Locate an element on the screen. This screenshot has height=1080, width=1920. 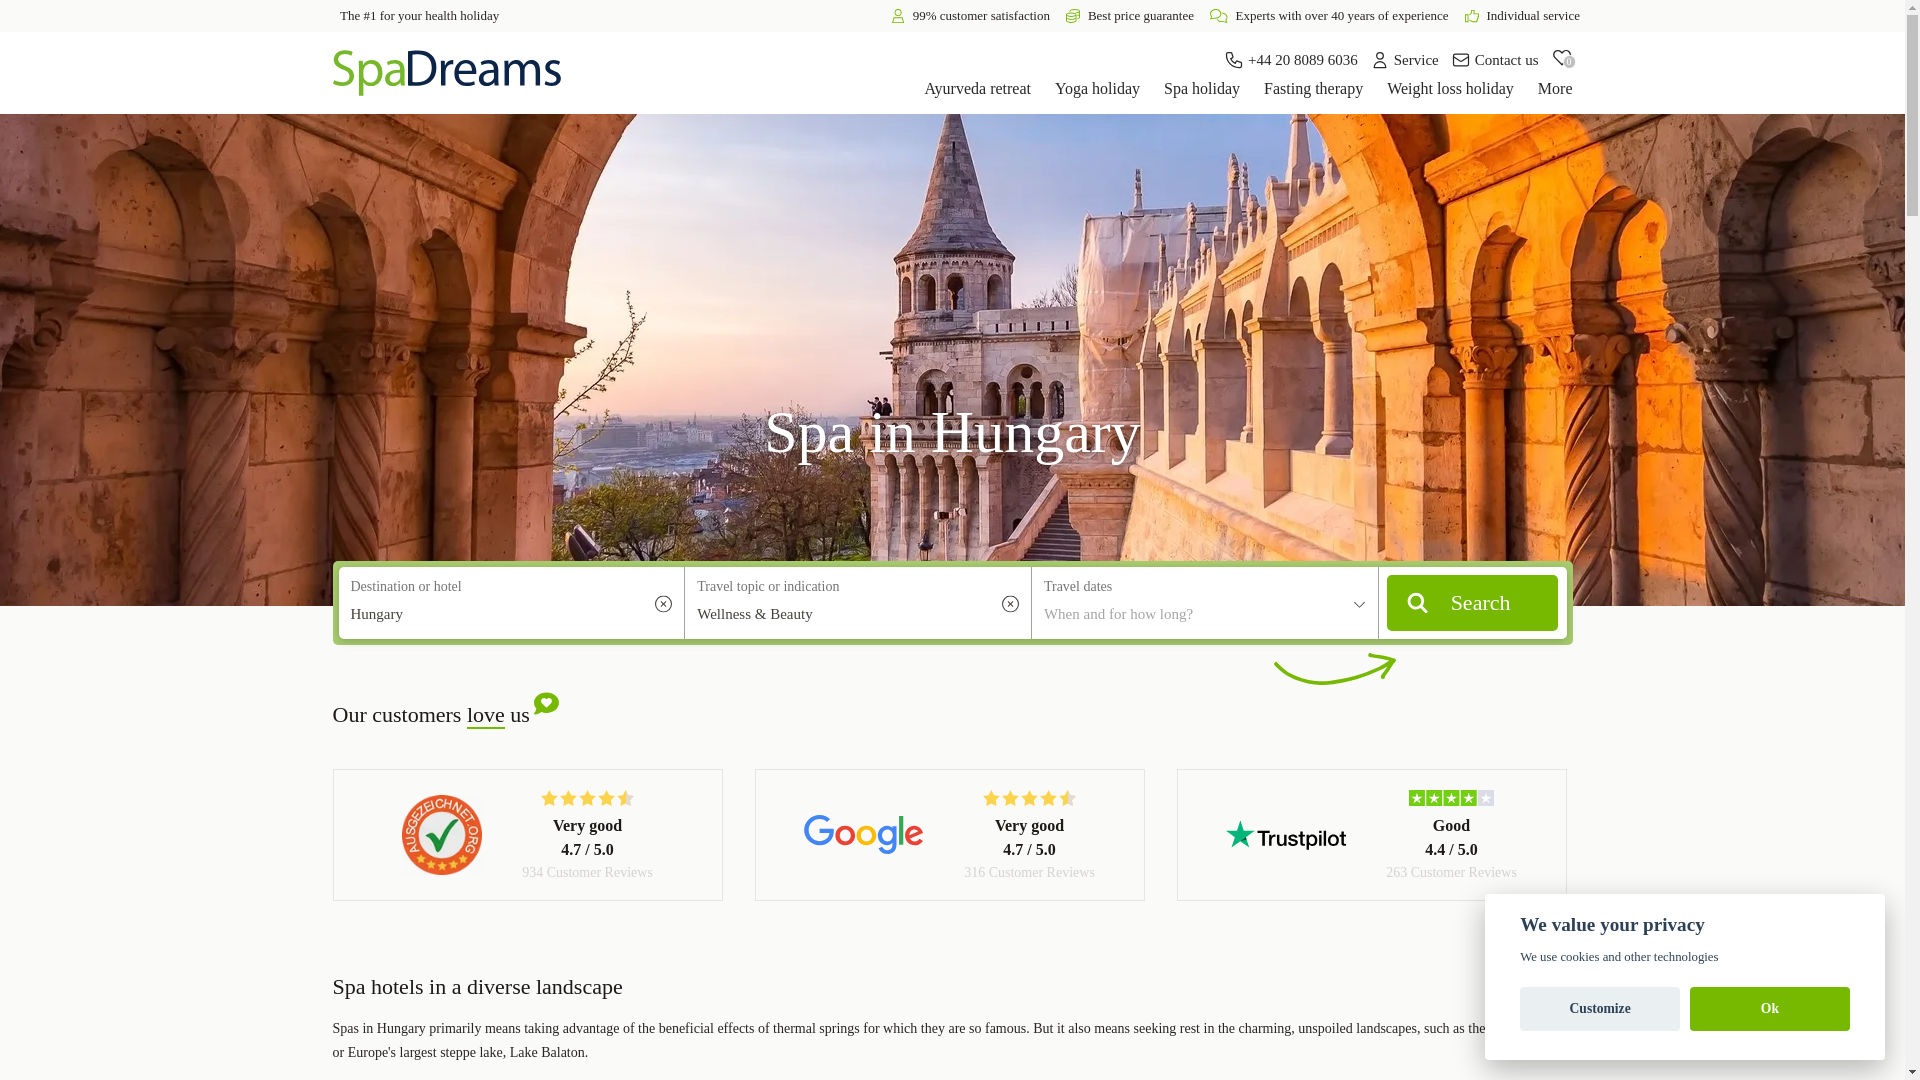
Spa holiday is located at coordinates (1202, 88).